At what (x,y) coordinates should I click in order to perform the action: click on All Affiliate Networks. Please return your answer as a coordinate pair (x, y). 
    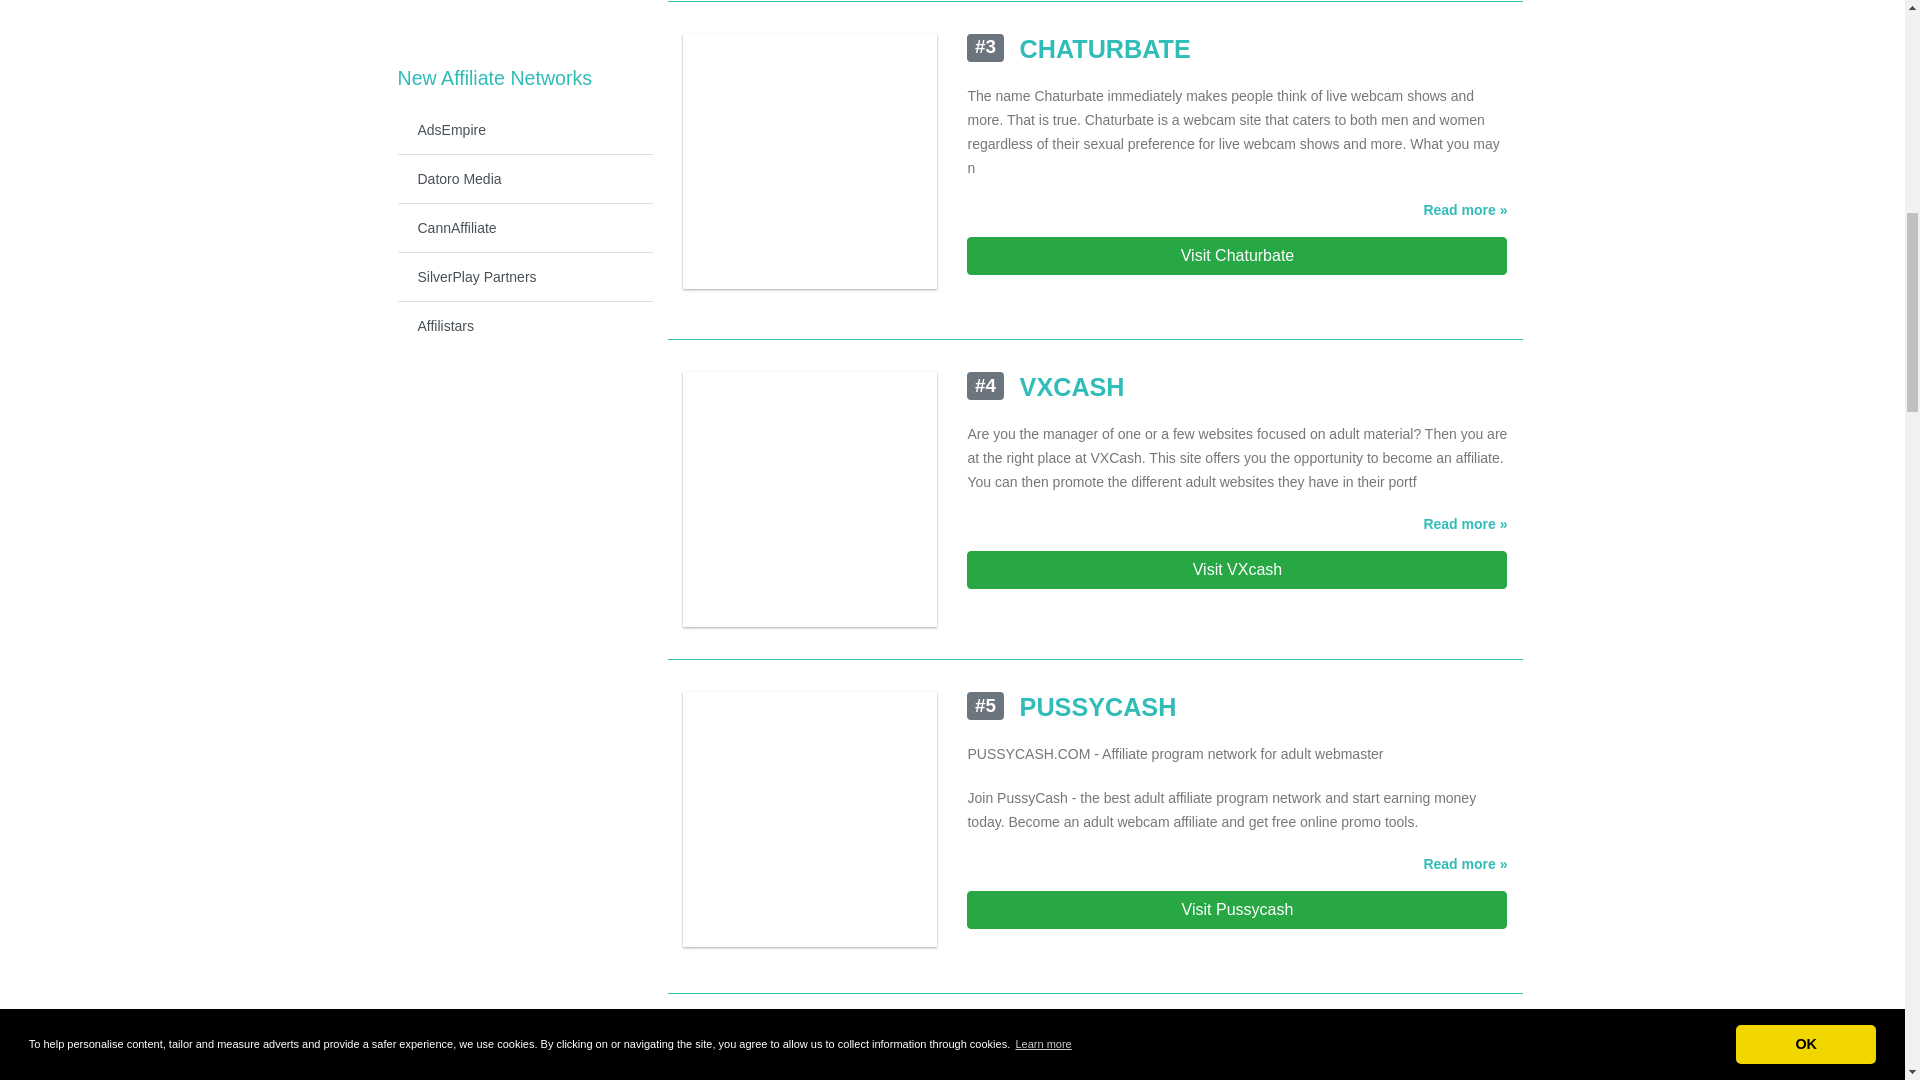
    Looking at the image, I should click on (524, 4).